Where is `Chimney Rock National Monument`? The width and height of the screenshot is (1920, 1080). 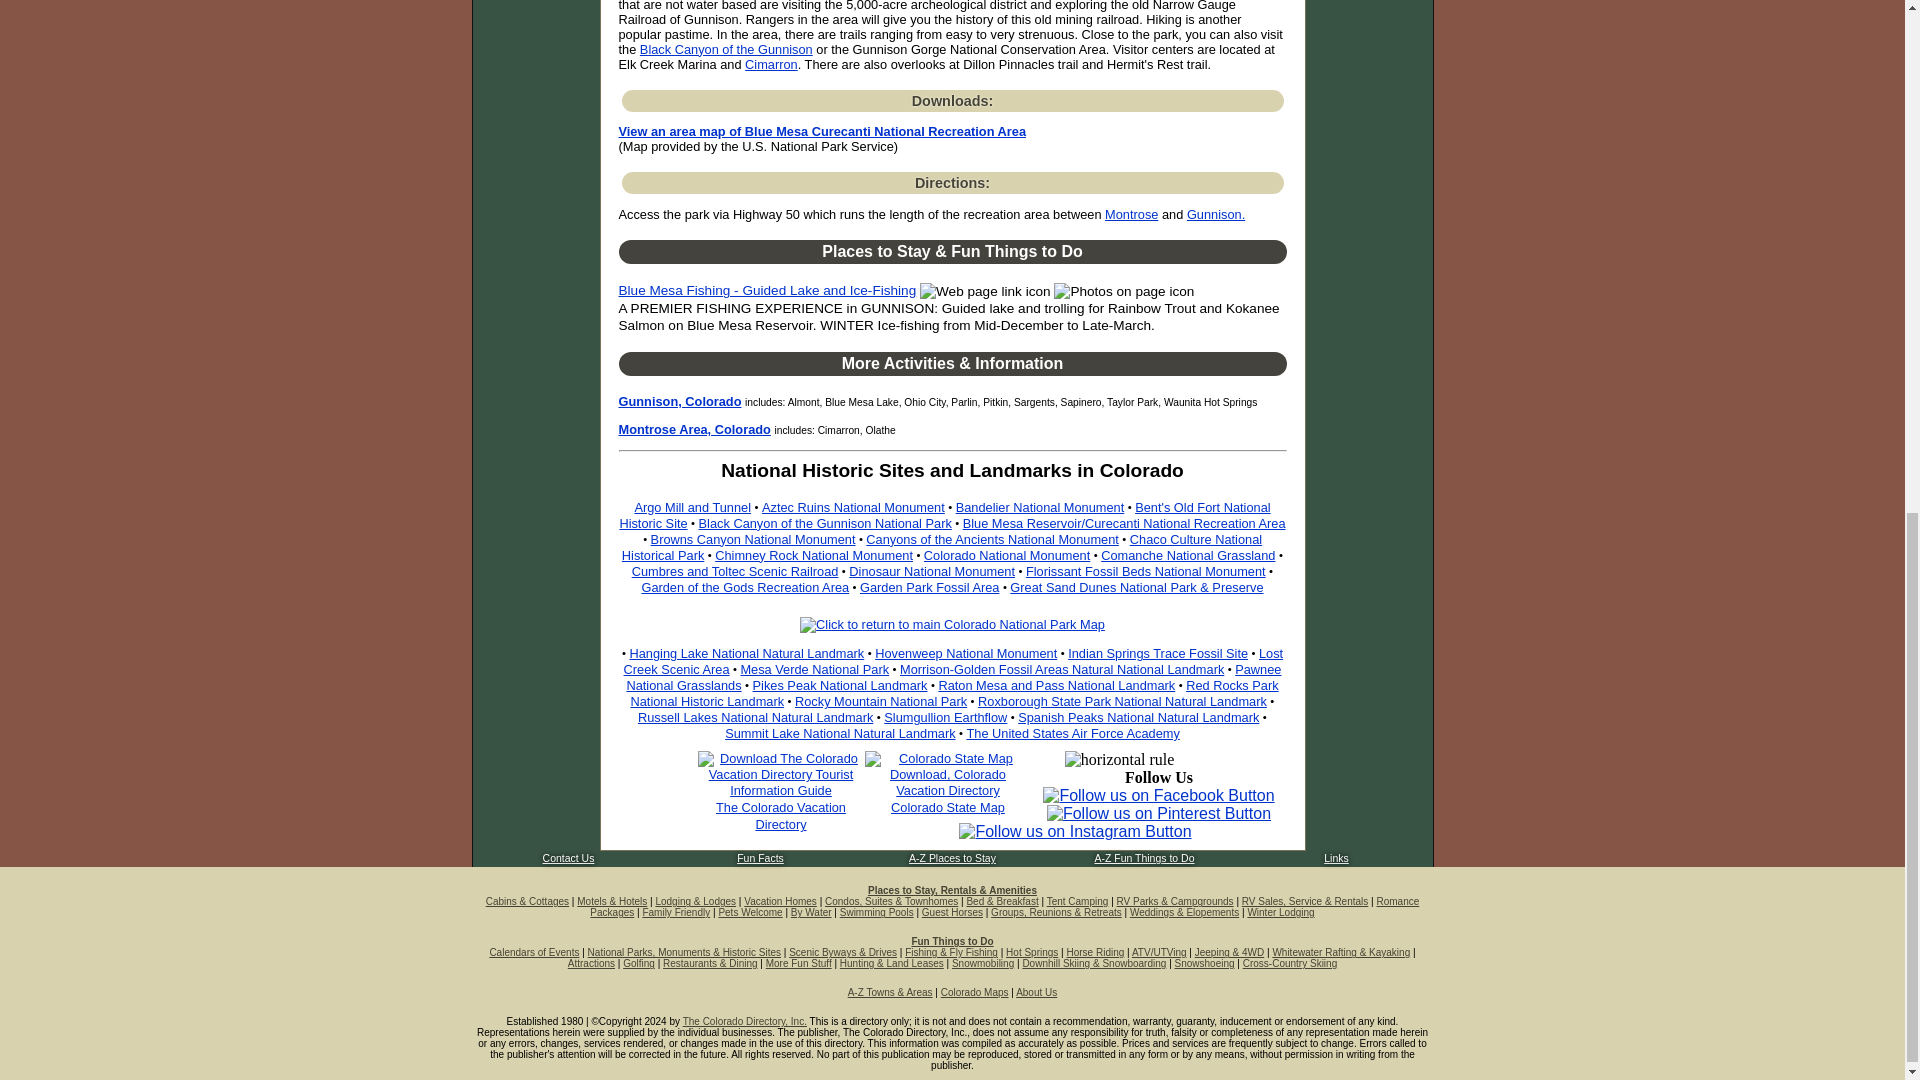 Chimney Rock National Monument is located at coordinates (814, 554).